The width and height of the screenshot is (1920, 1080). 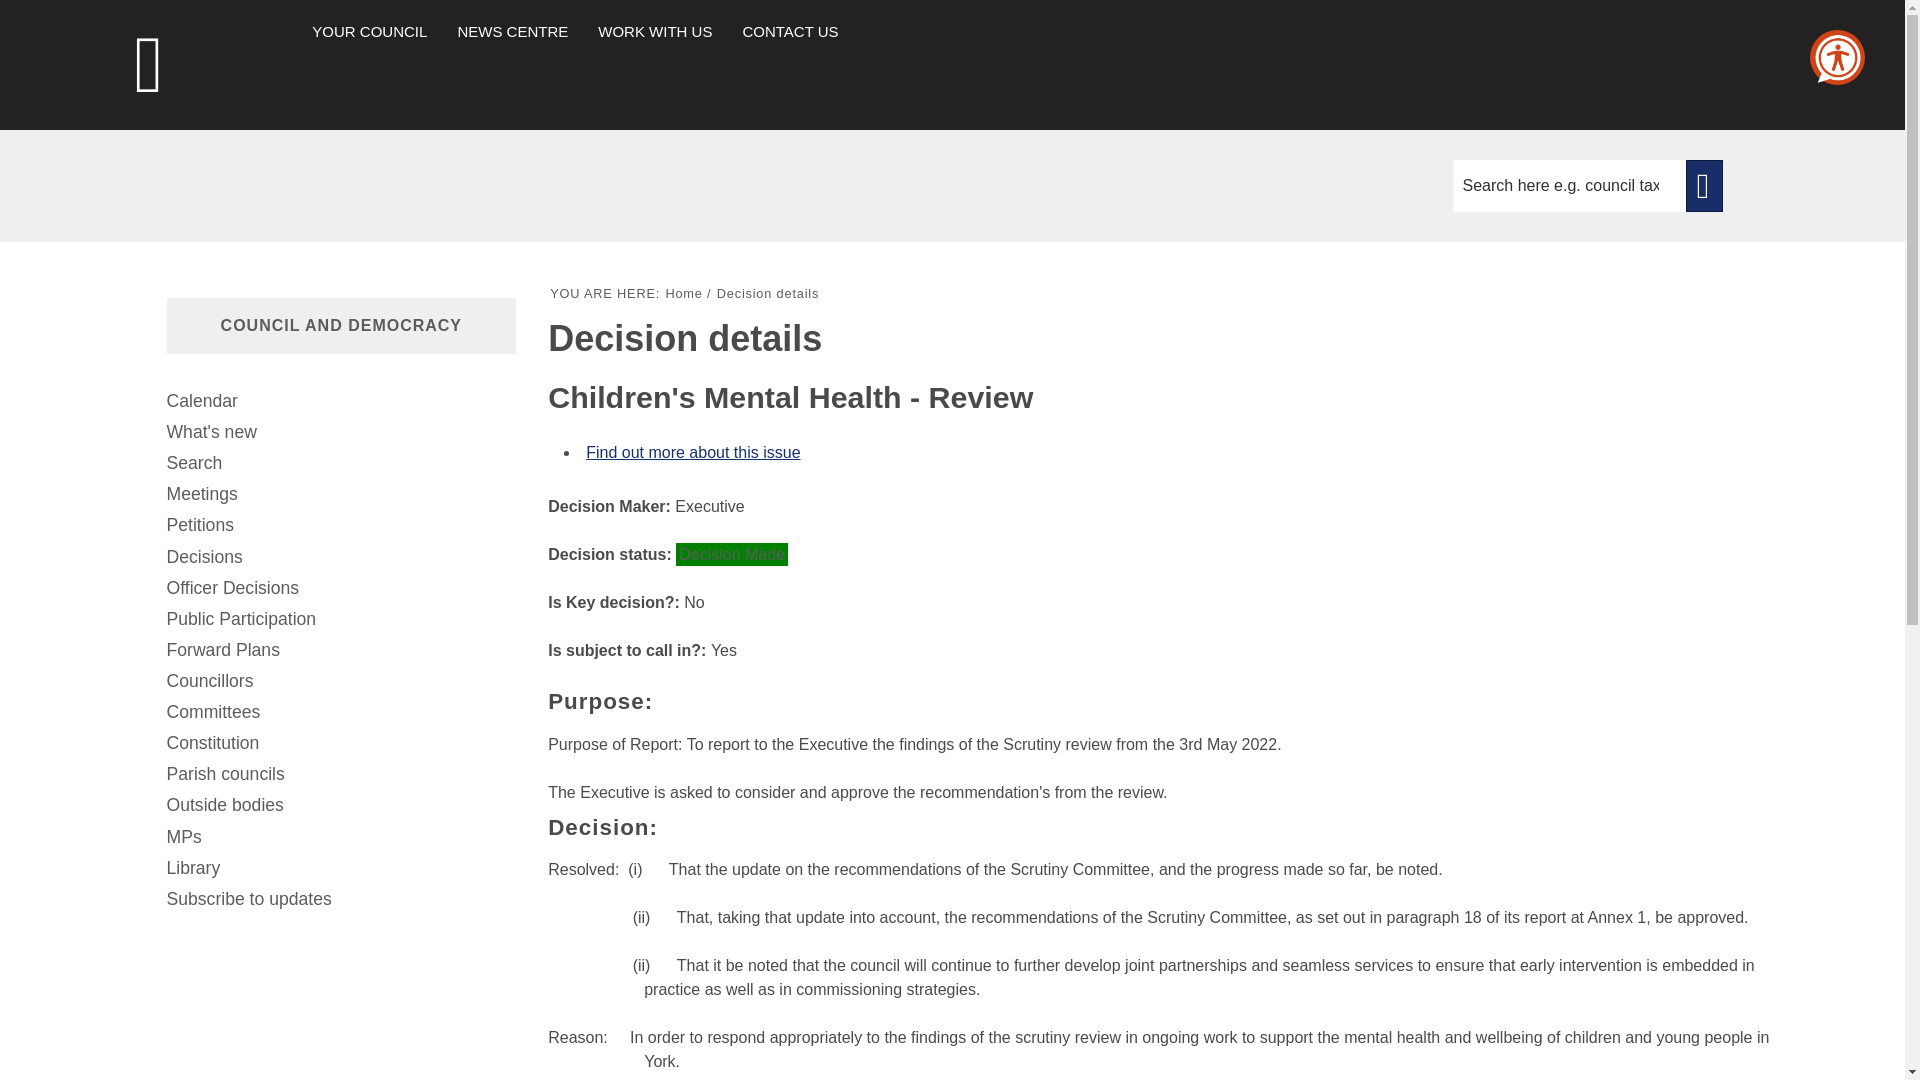 I want to click on Link to what's new, so click(x=340, y=432).